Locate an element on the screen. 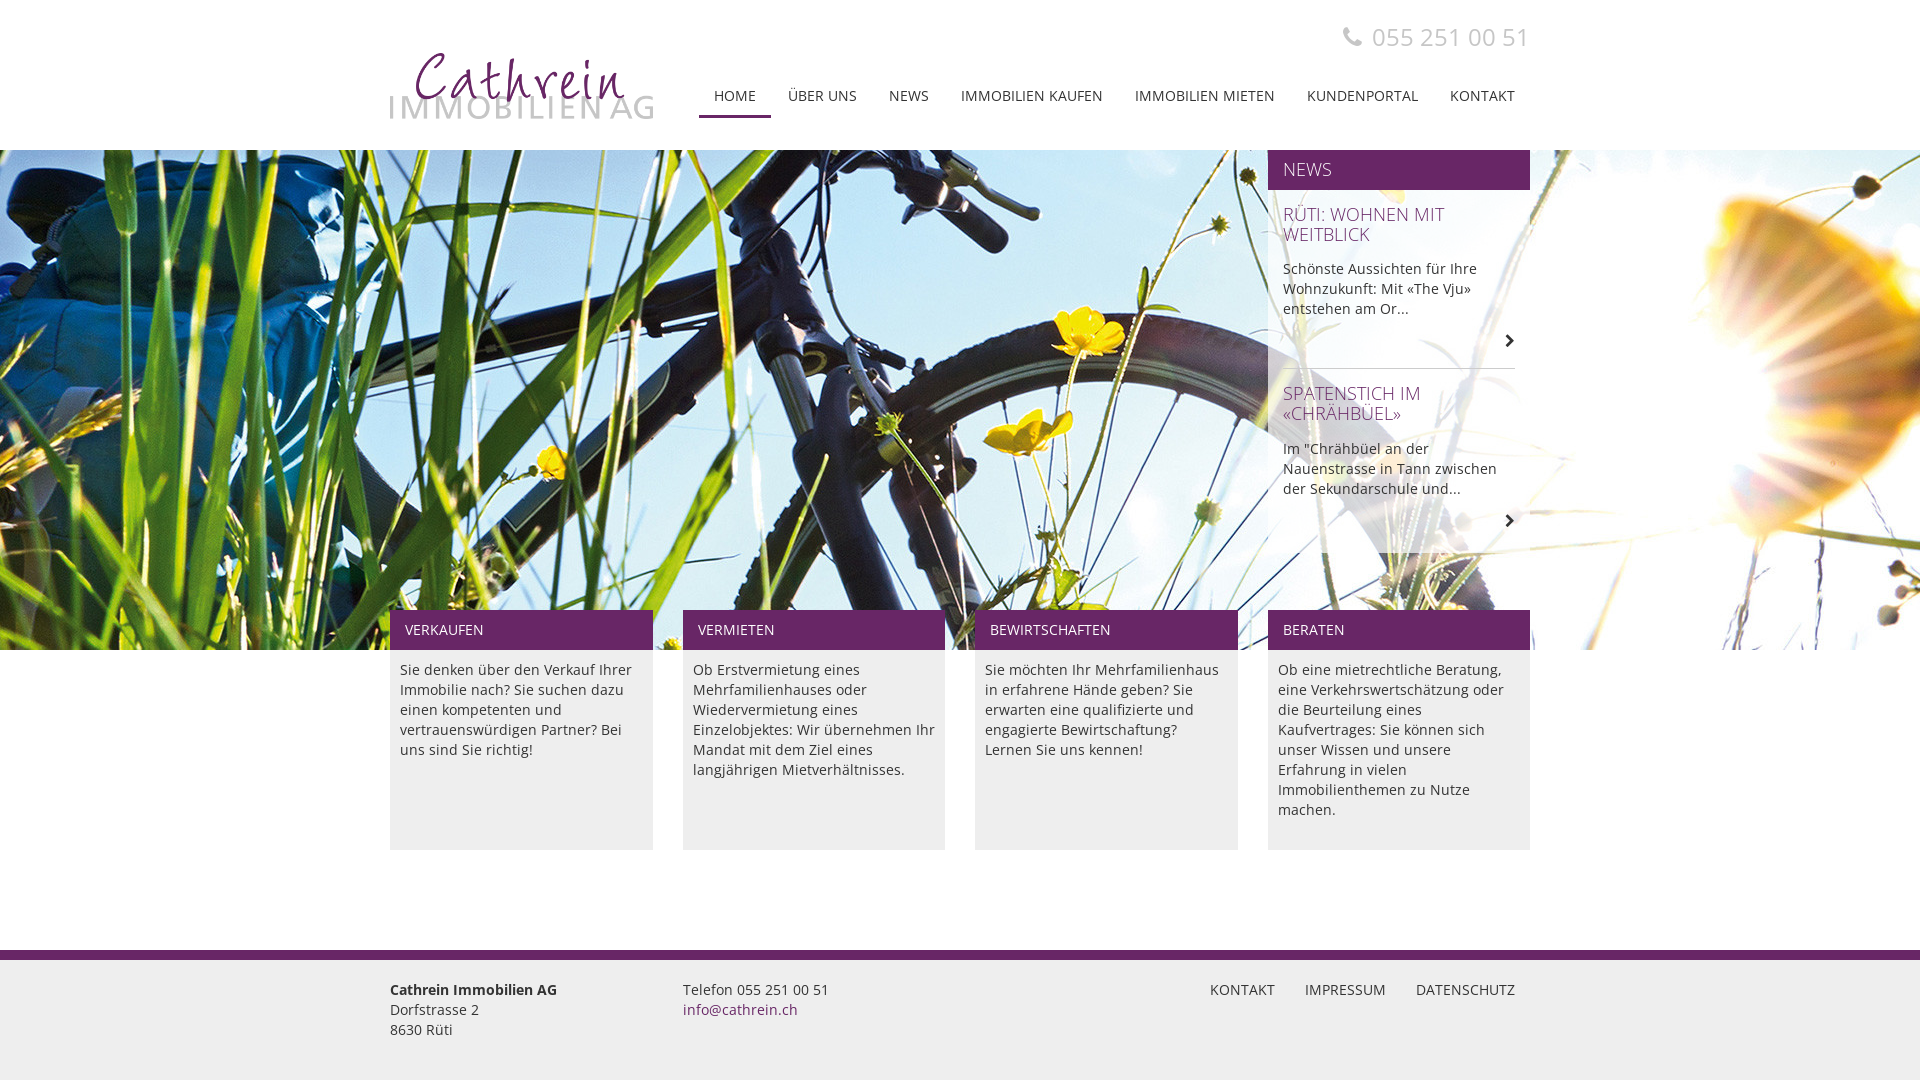  IMMOBILIEN MIETEN is located at coordinates (1205, 97).